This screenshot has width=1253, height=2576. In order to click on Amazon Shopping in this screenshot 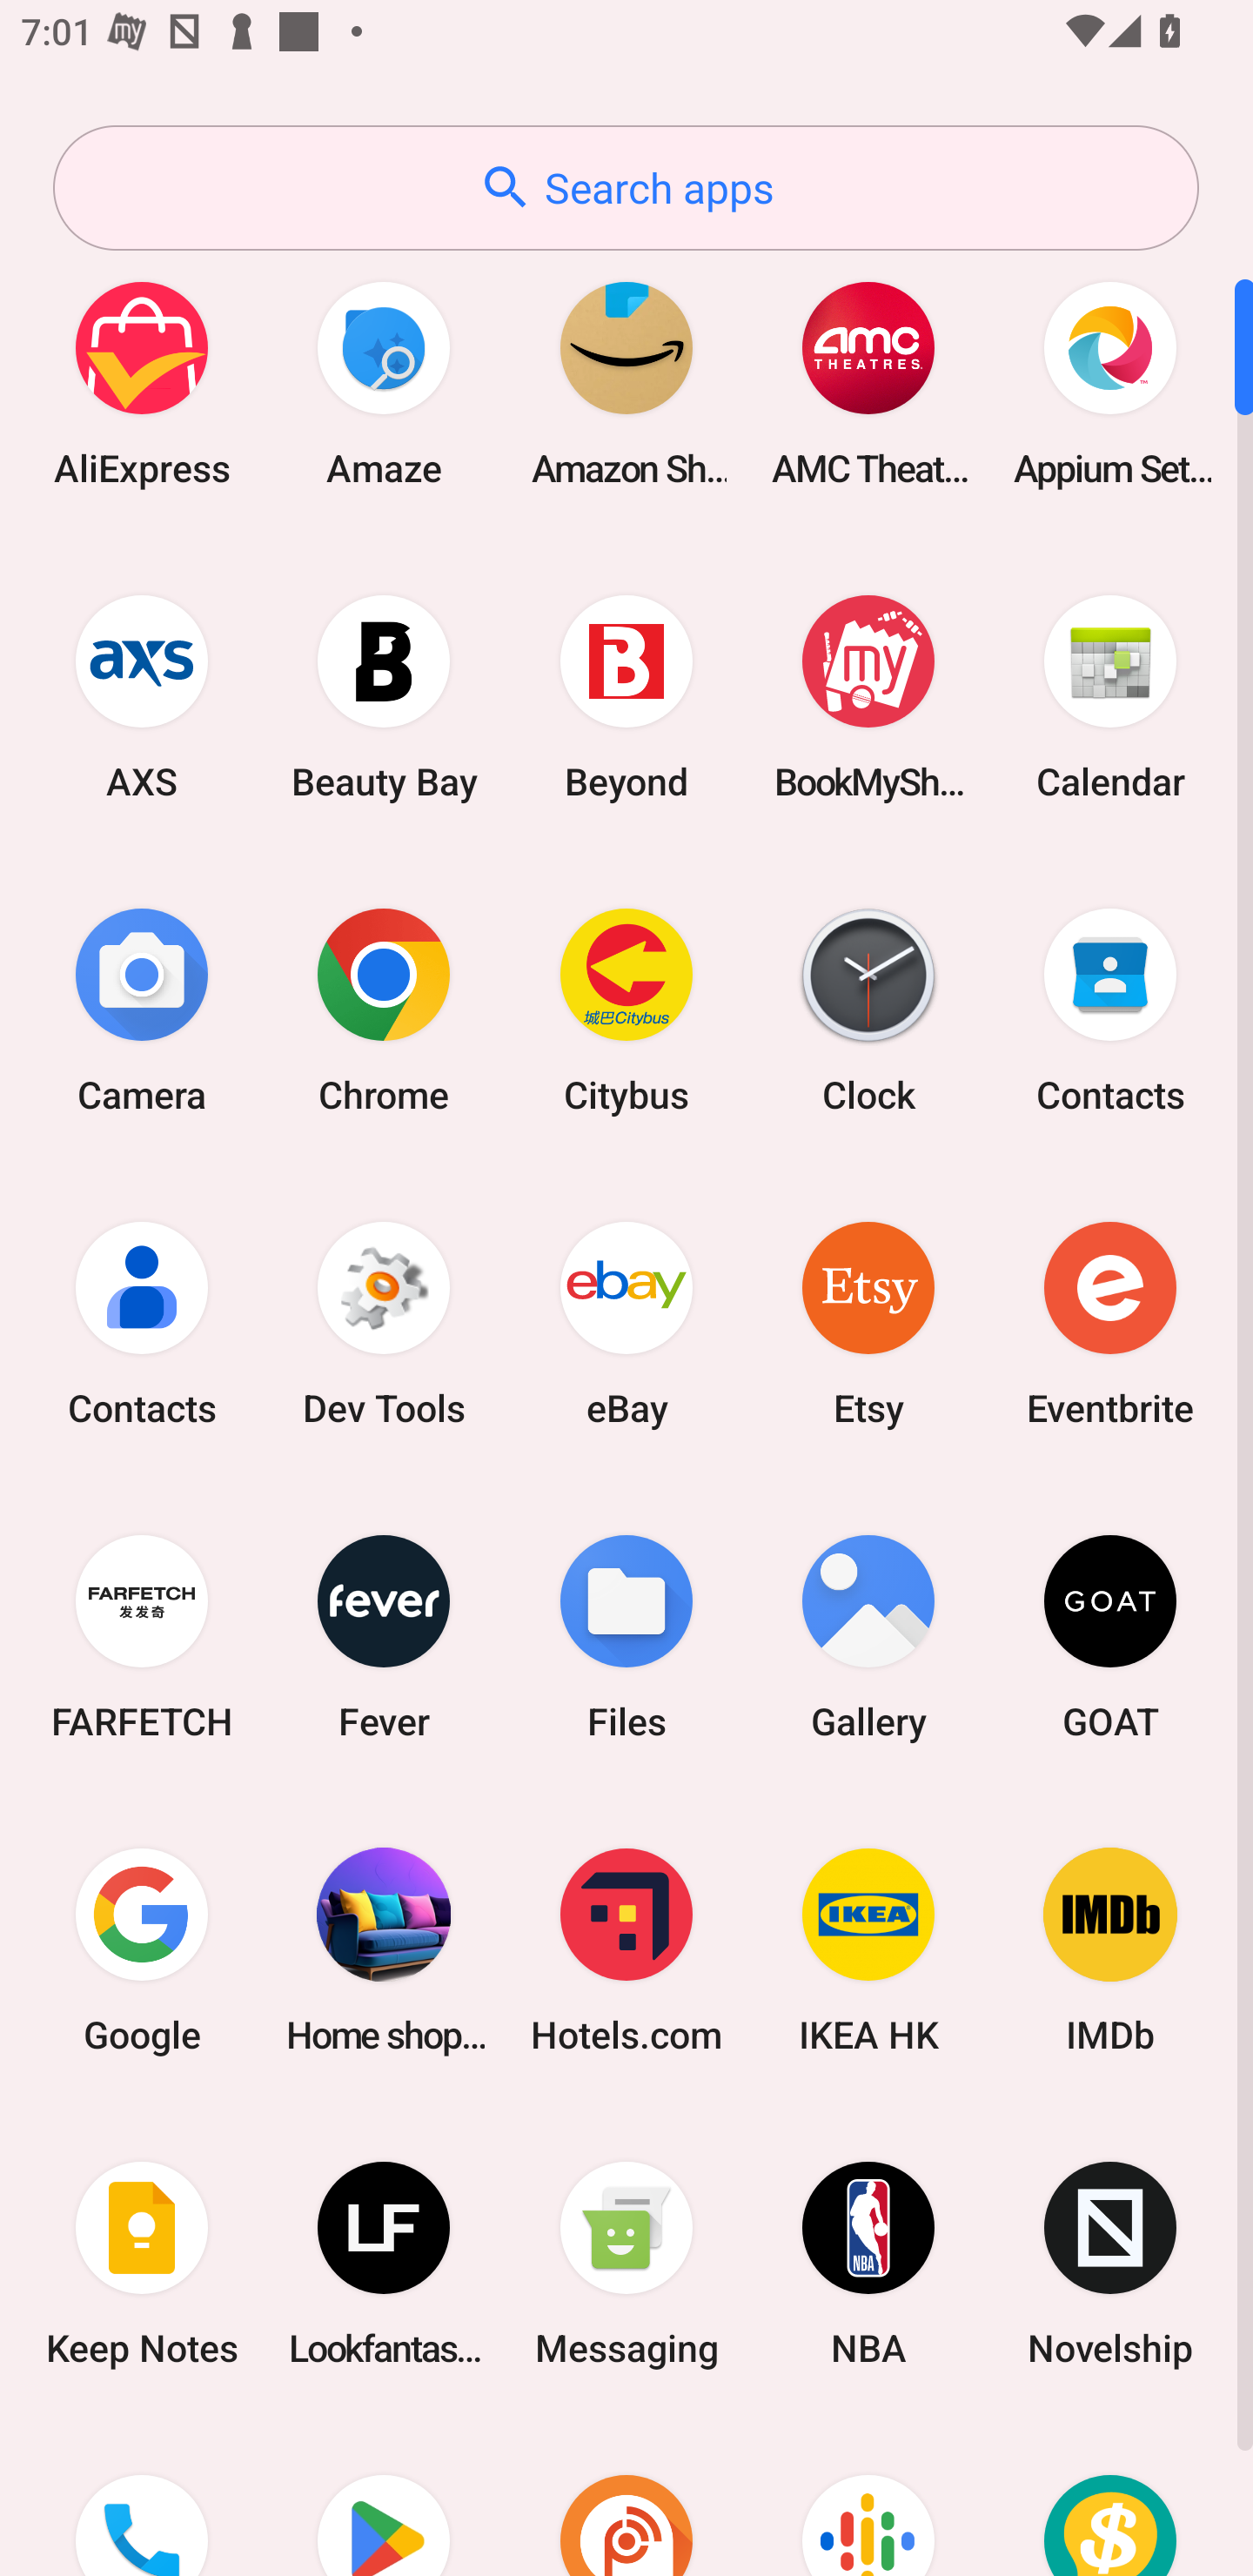, I will do `click(626, 383)`.